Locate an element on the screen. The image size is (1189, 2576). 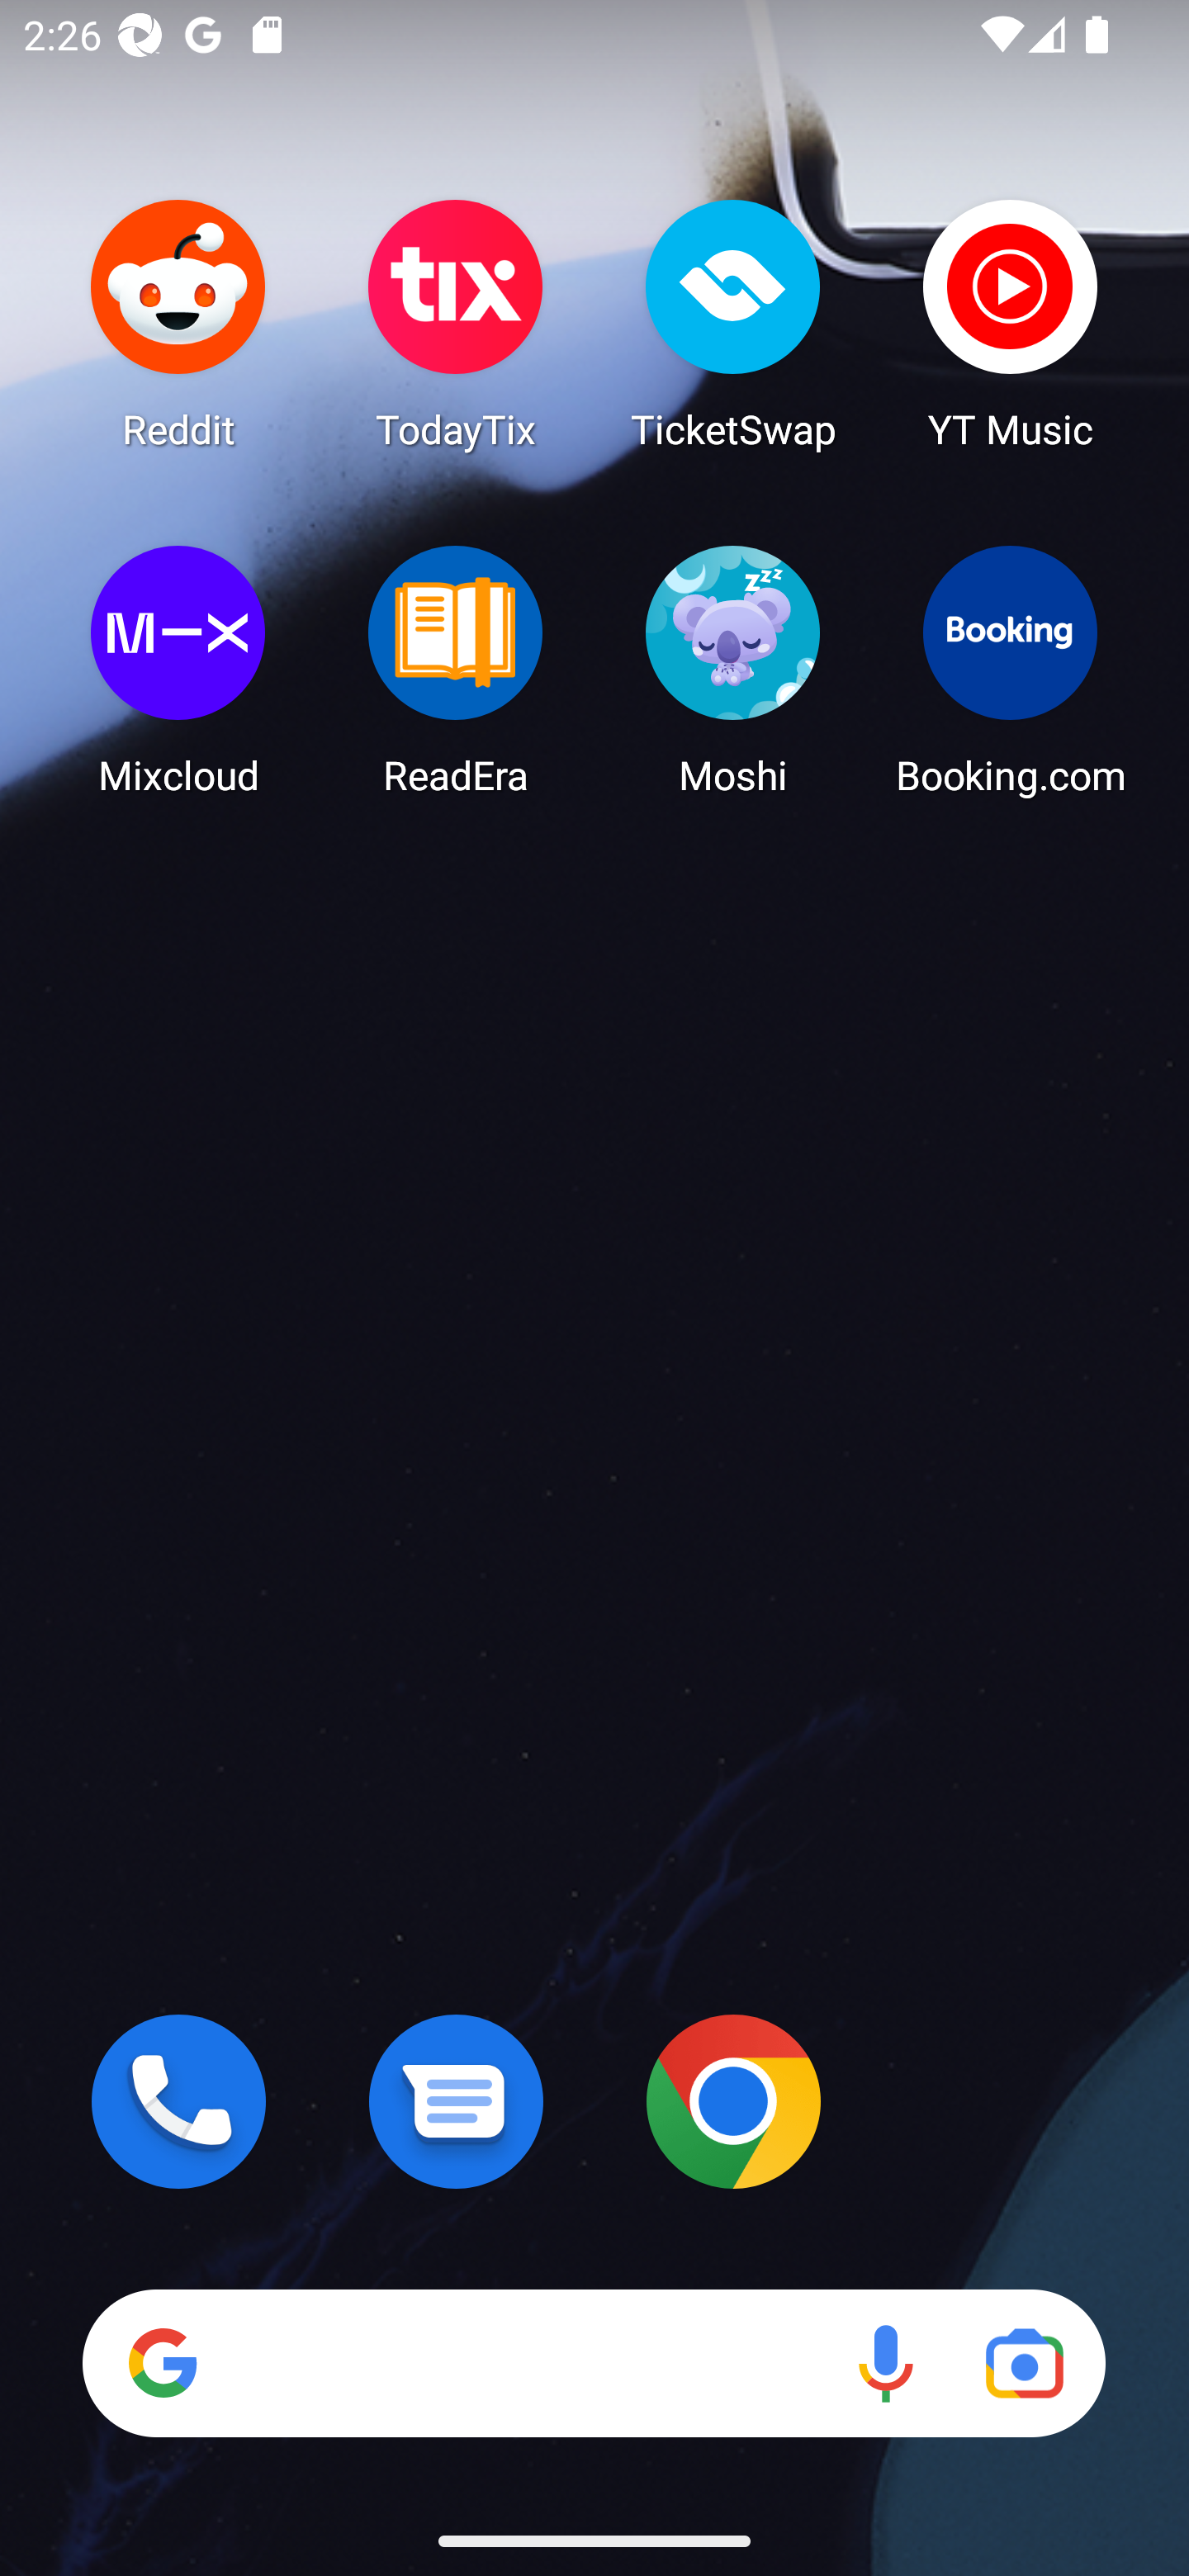
TicketSwap is located at coordinates (733, 324).